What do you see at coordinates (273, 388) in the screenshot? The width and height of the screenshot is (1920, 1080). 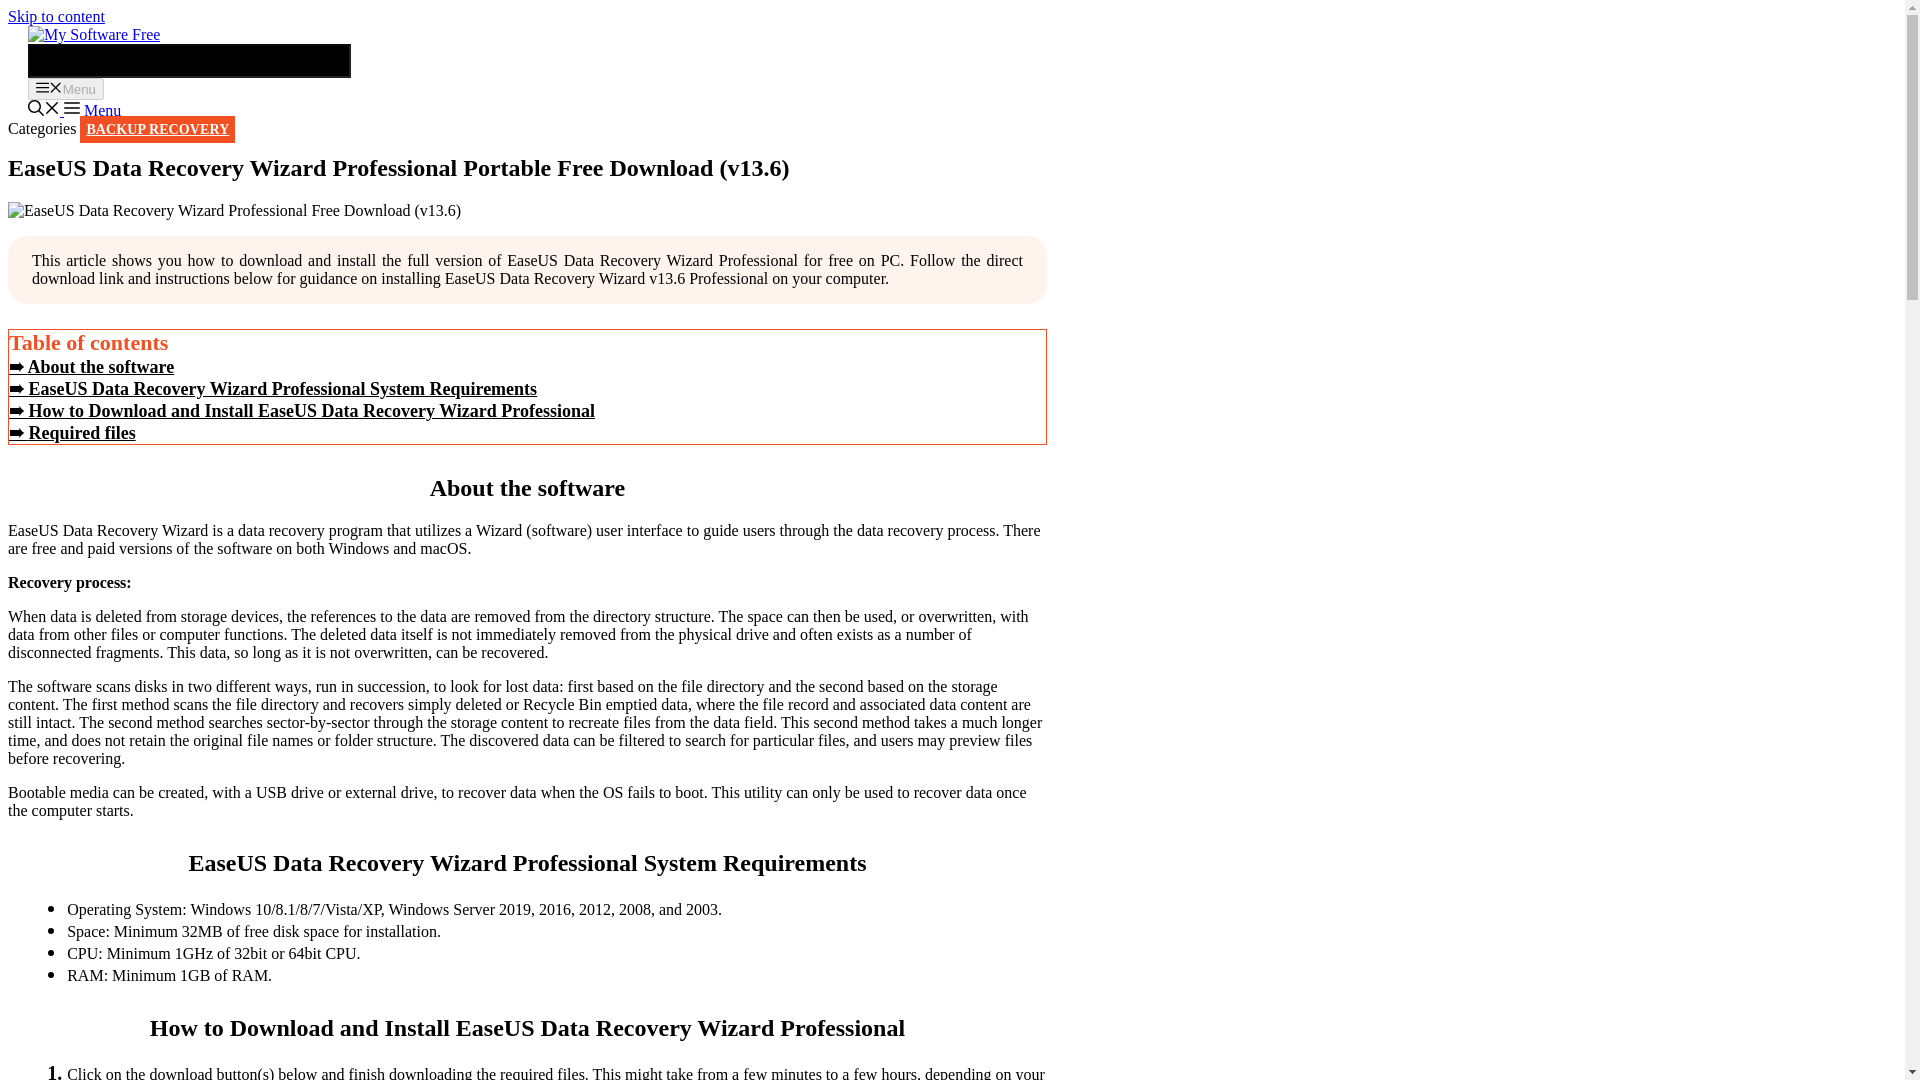 I see `EaseUS Data Recovery Wizard Professional System Requirements` at bounding box center [273, 388].